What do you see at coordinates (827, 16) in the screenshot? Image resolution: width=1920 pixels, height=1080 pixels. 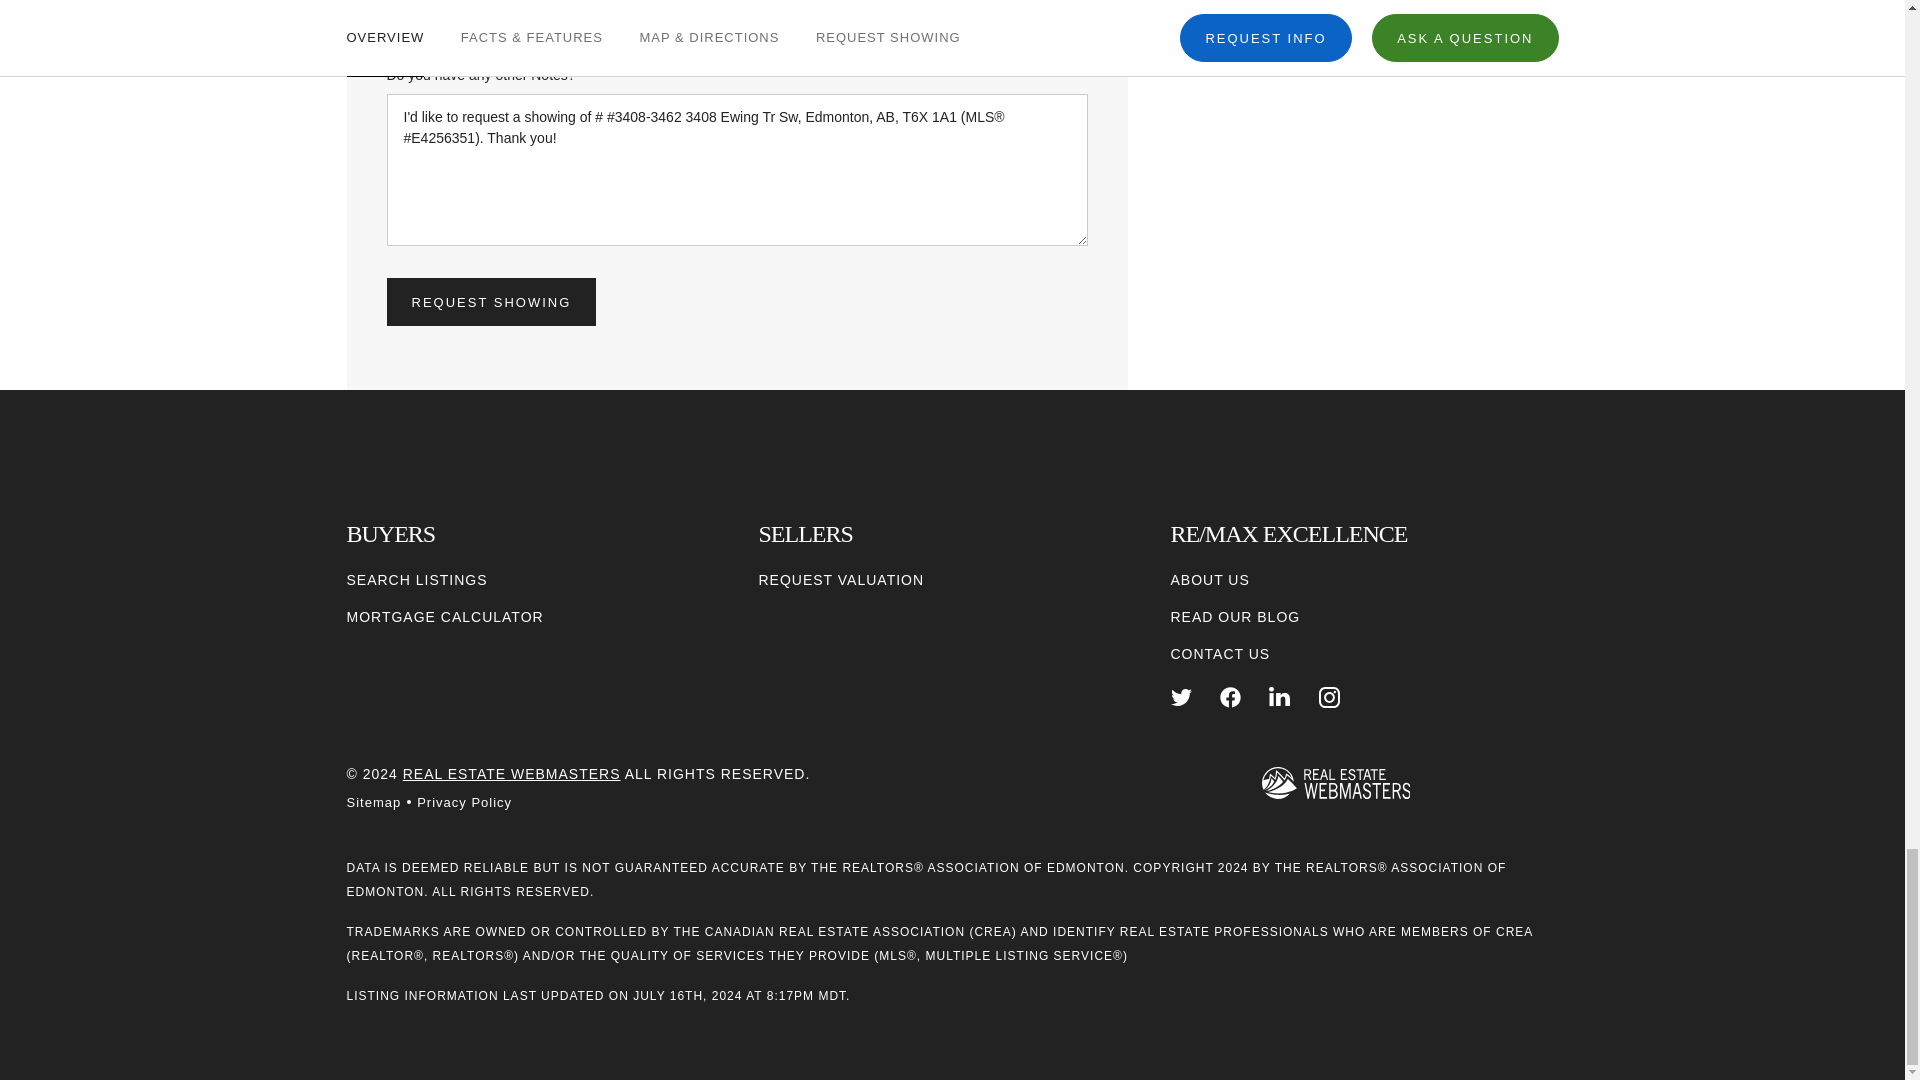 I see `Next Week` at bounding box center [827, 16].